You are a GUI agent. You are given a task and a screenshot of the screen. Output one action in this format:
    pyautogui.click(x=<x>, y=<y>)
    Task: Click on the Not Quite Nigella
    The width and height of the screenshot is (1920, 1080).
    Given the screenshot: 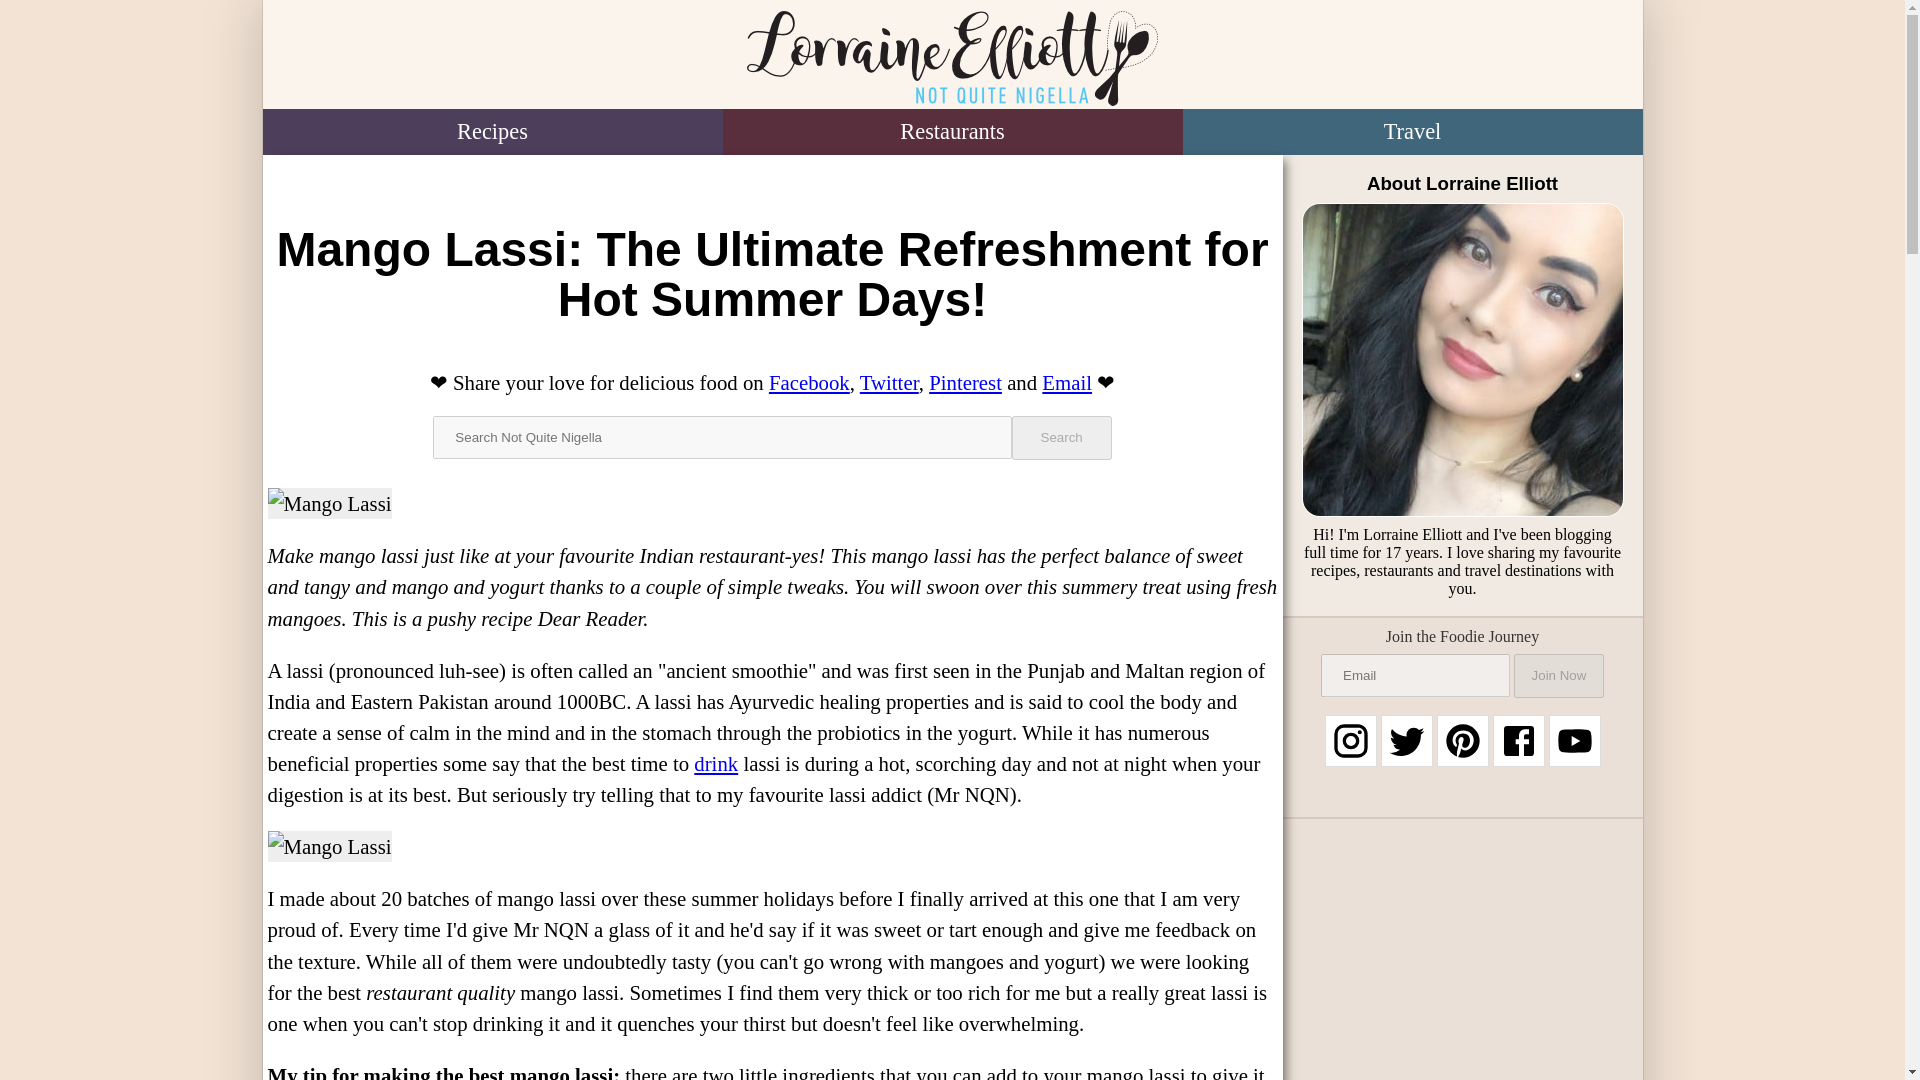 What is the action you would take?
    pyautogui.click(x=951, y=58)
    